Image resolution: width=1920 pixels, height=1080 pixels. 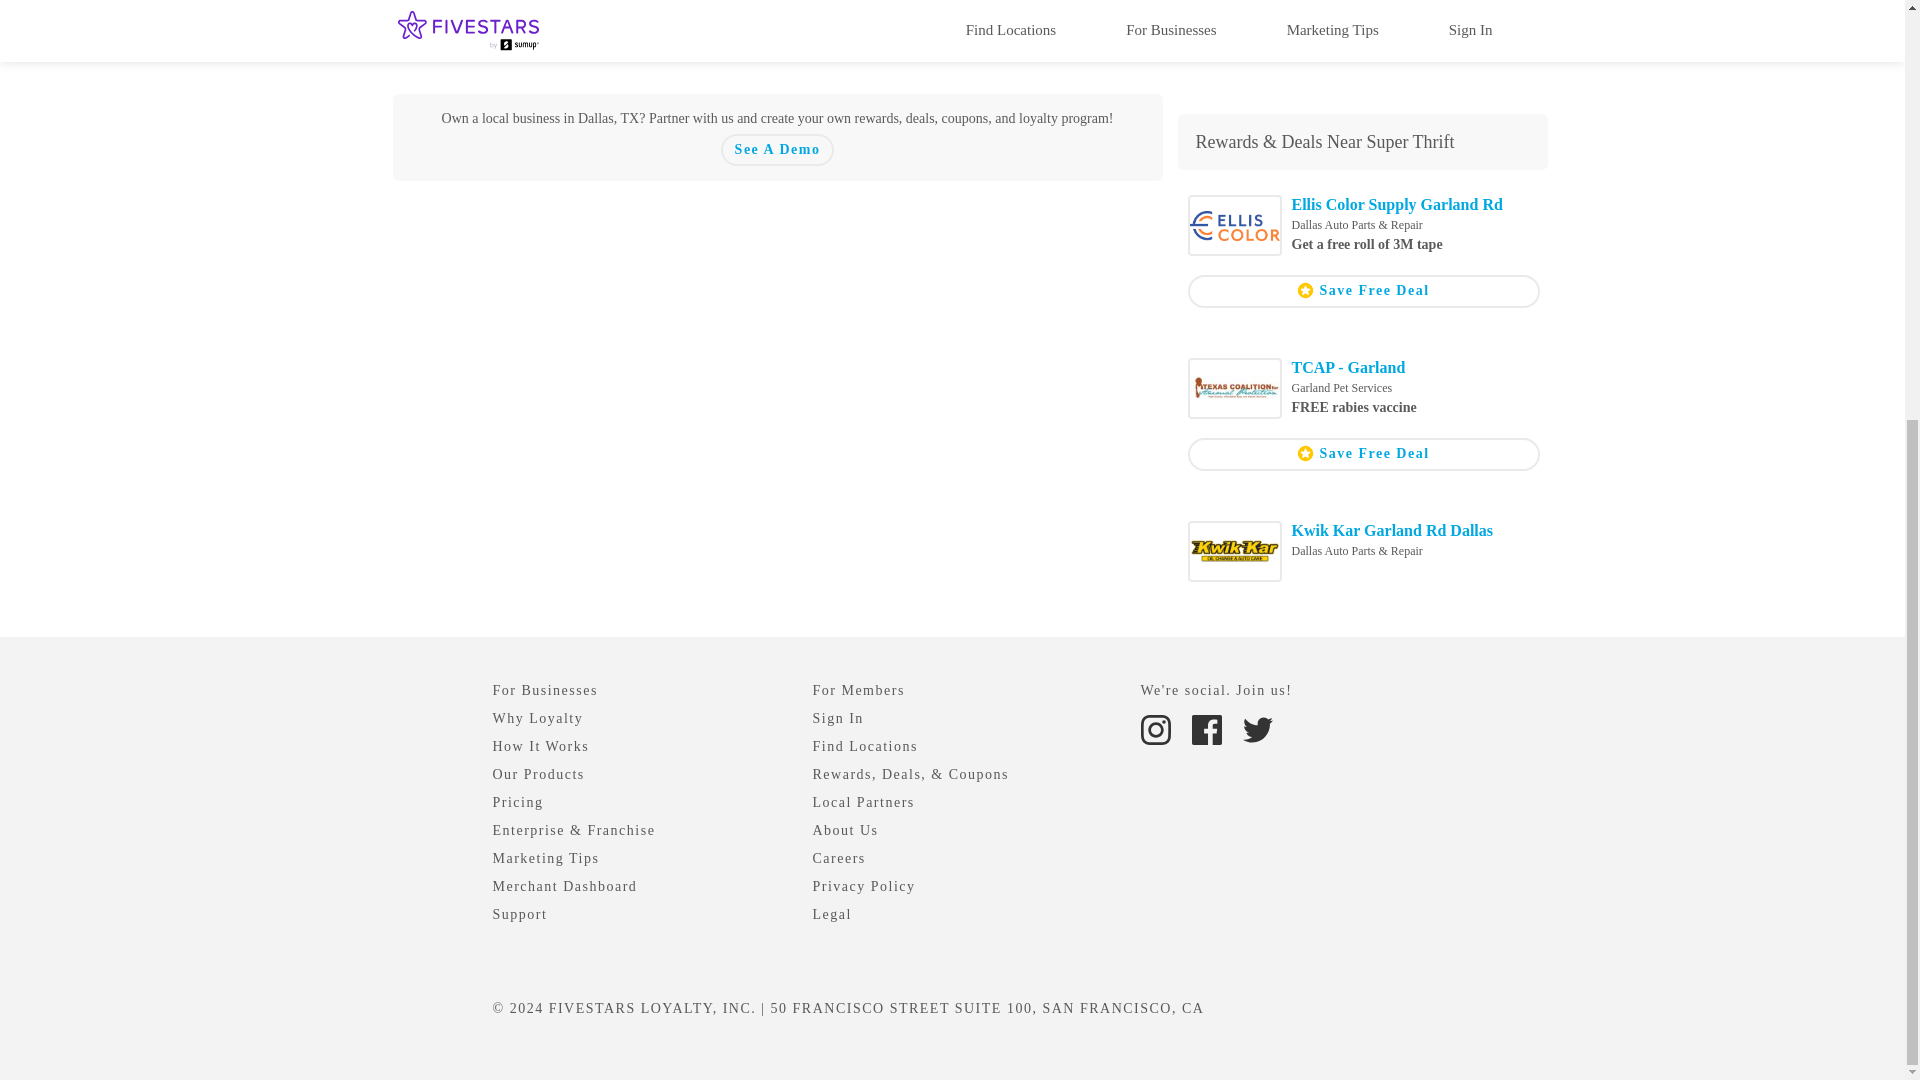 I want to click on Merchant Dashboard and Analytics, so click(x=564, y=886).